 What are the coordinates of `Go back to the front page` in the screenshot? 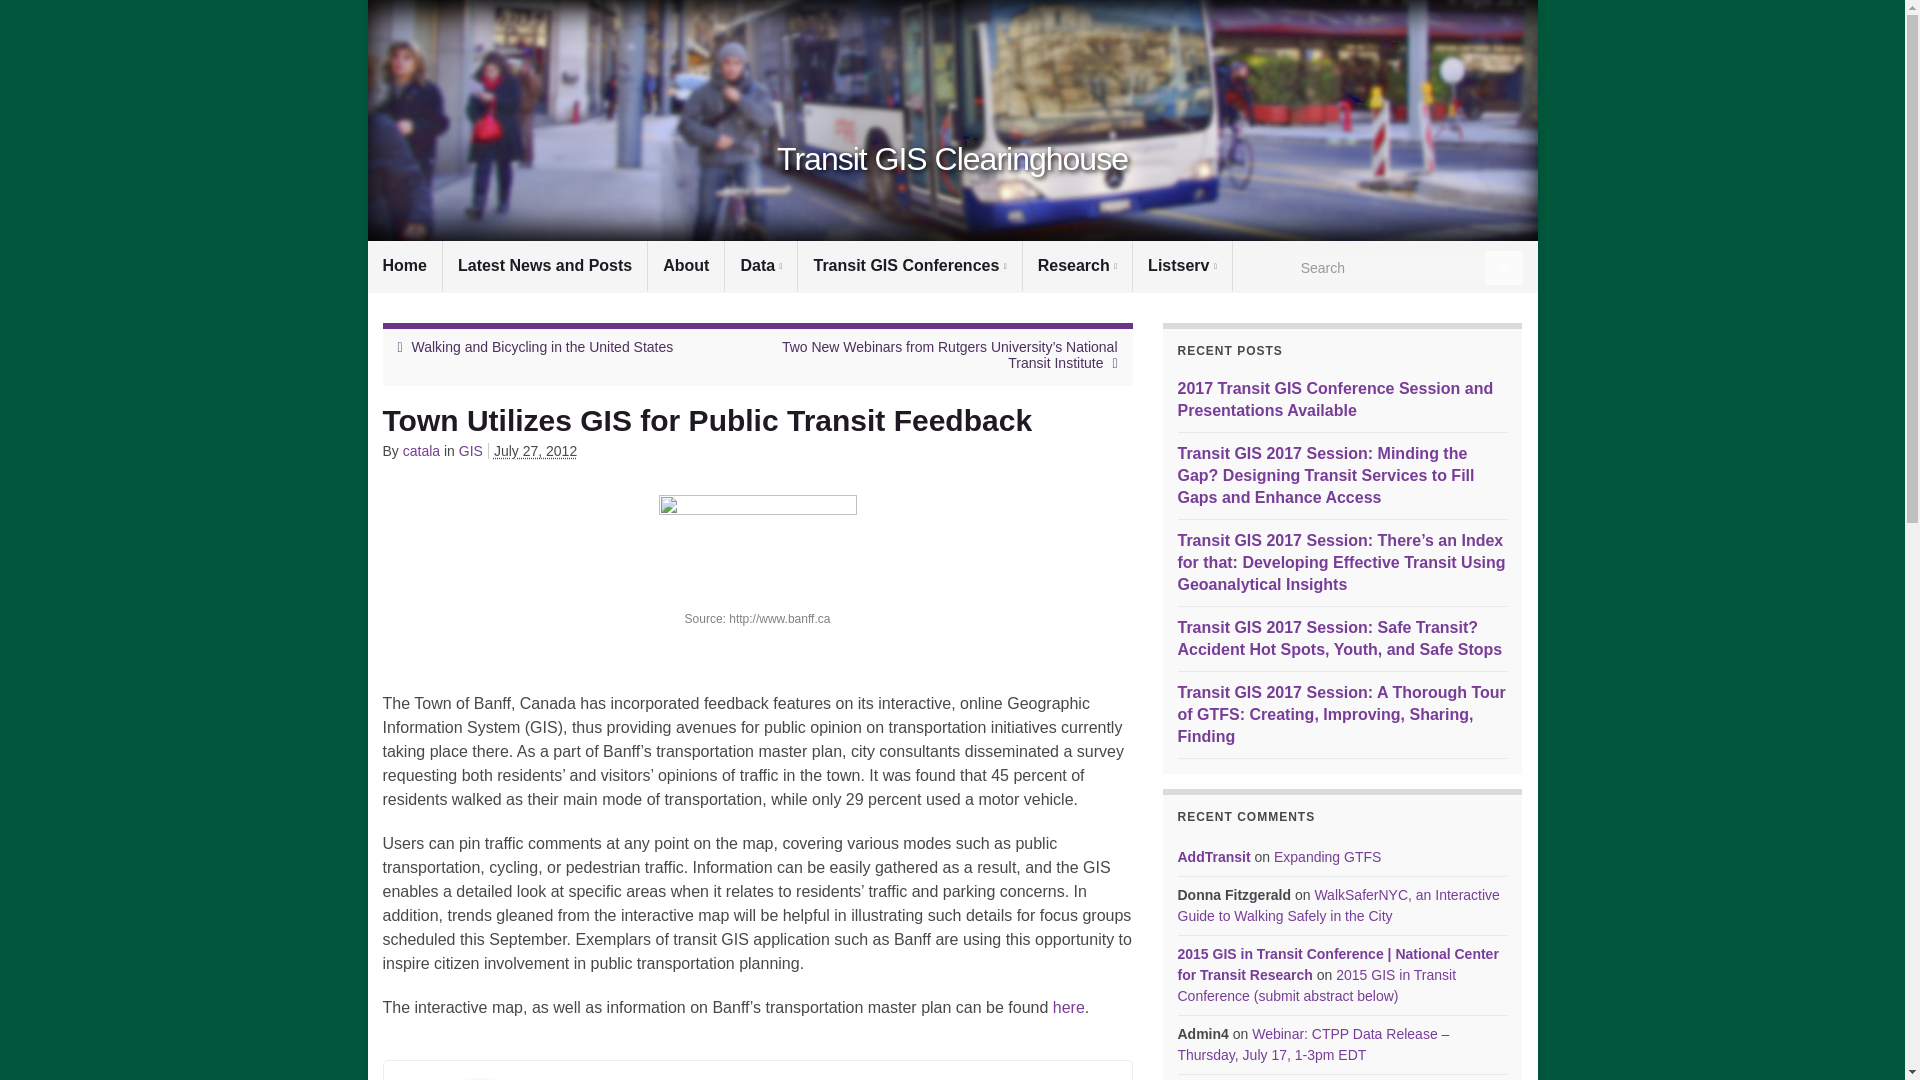 It's located at (952, 159).